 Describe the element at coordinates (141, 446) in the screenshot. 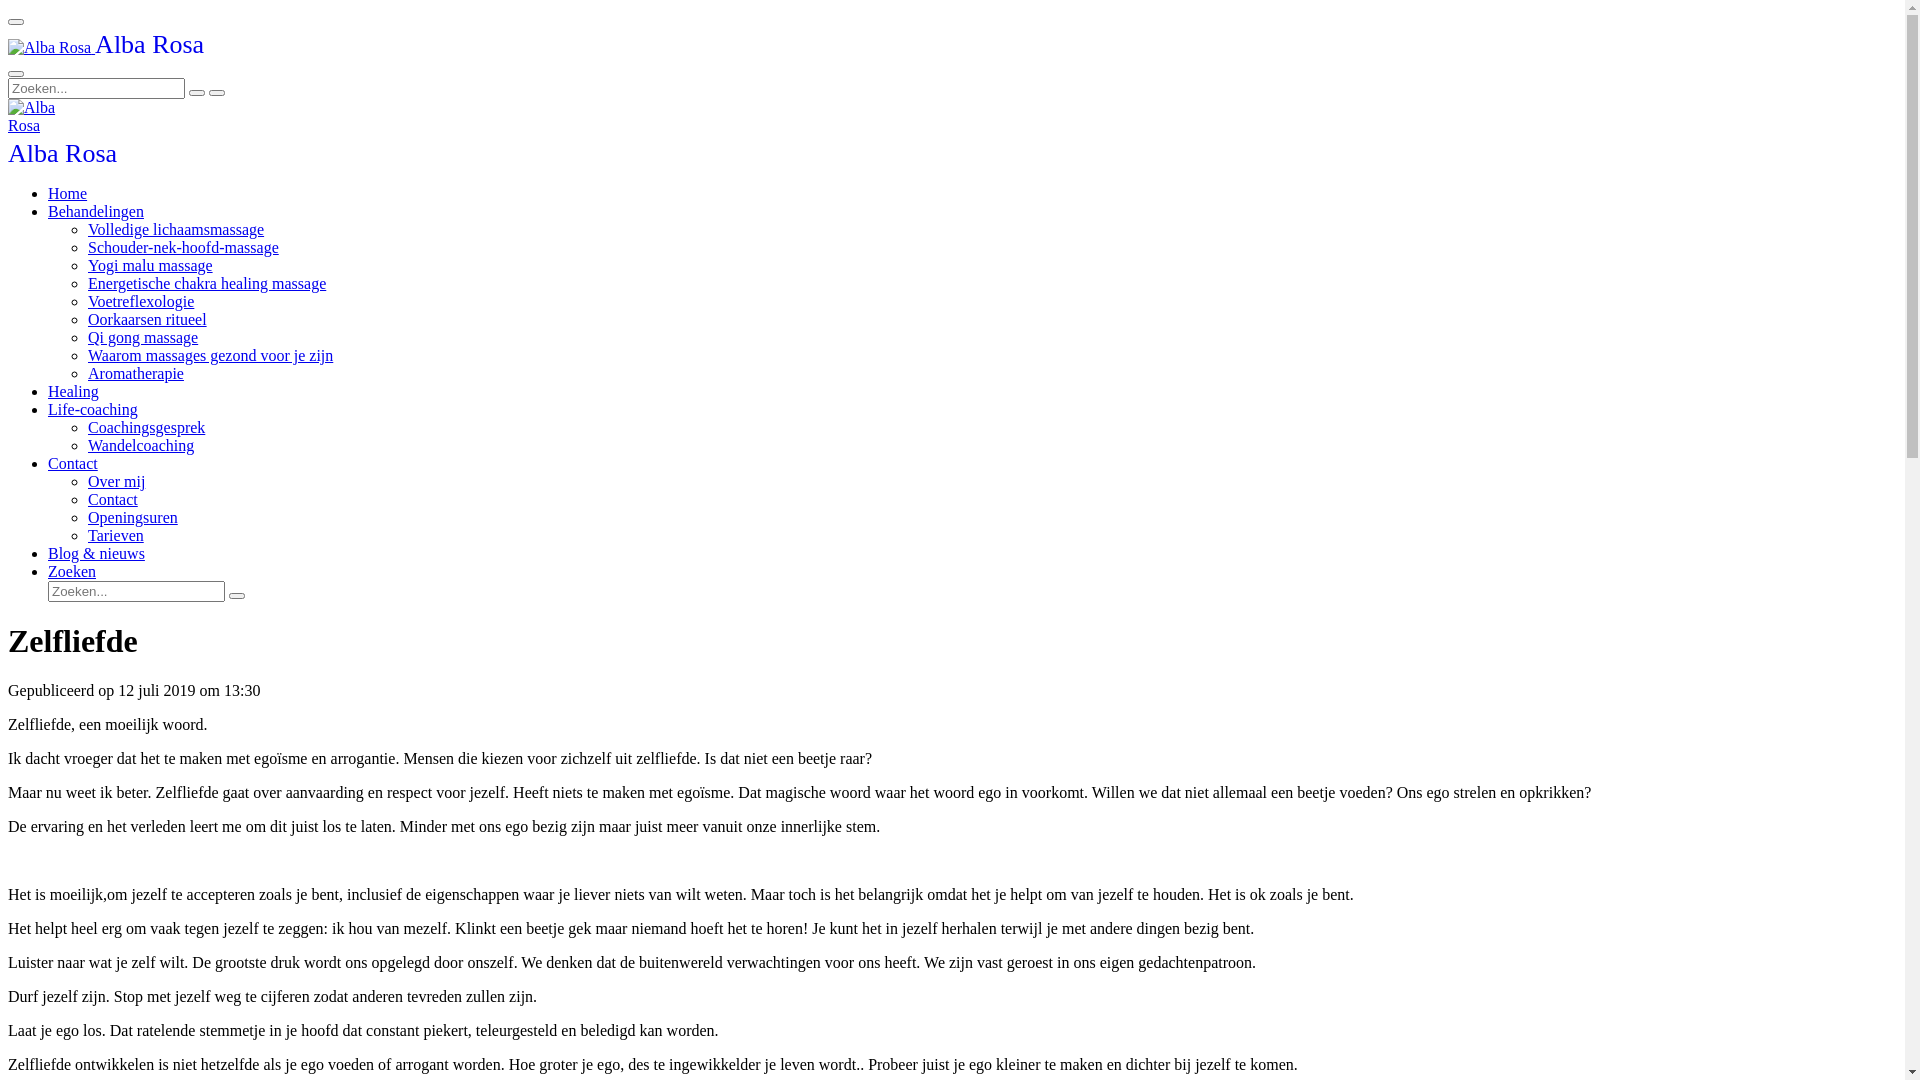

I see `Wandelcoaching` at that location.